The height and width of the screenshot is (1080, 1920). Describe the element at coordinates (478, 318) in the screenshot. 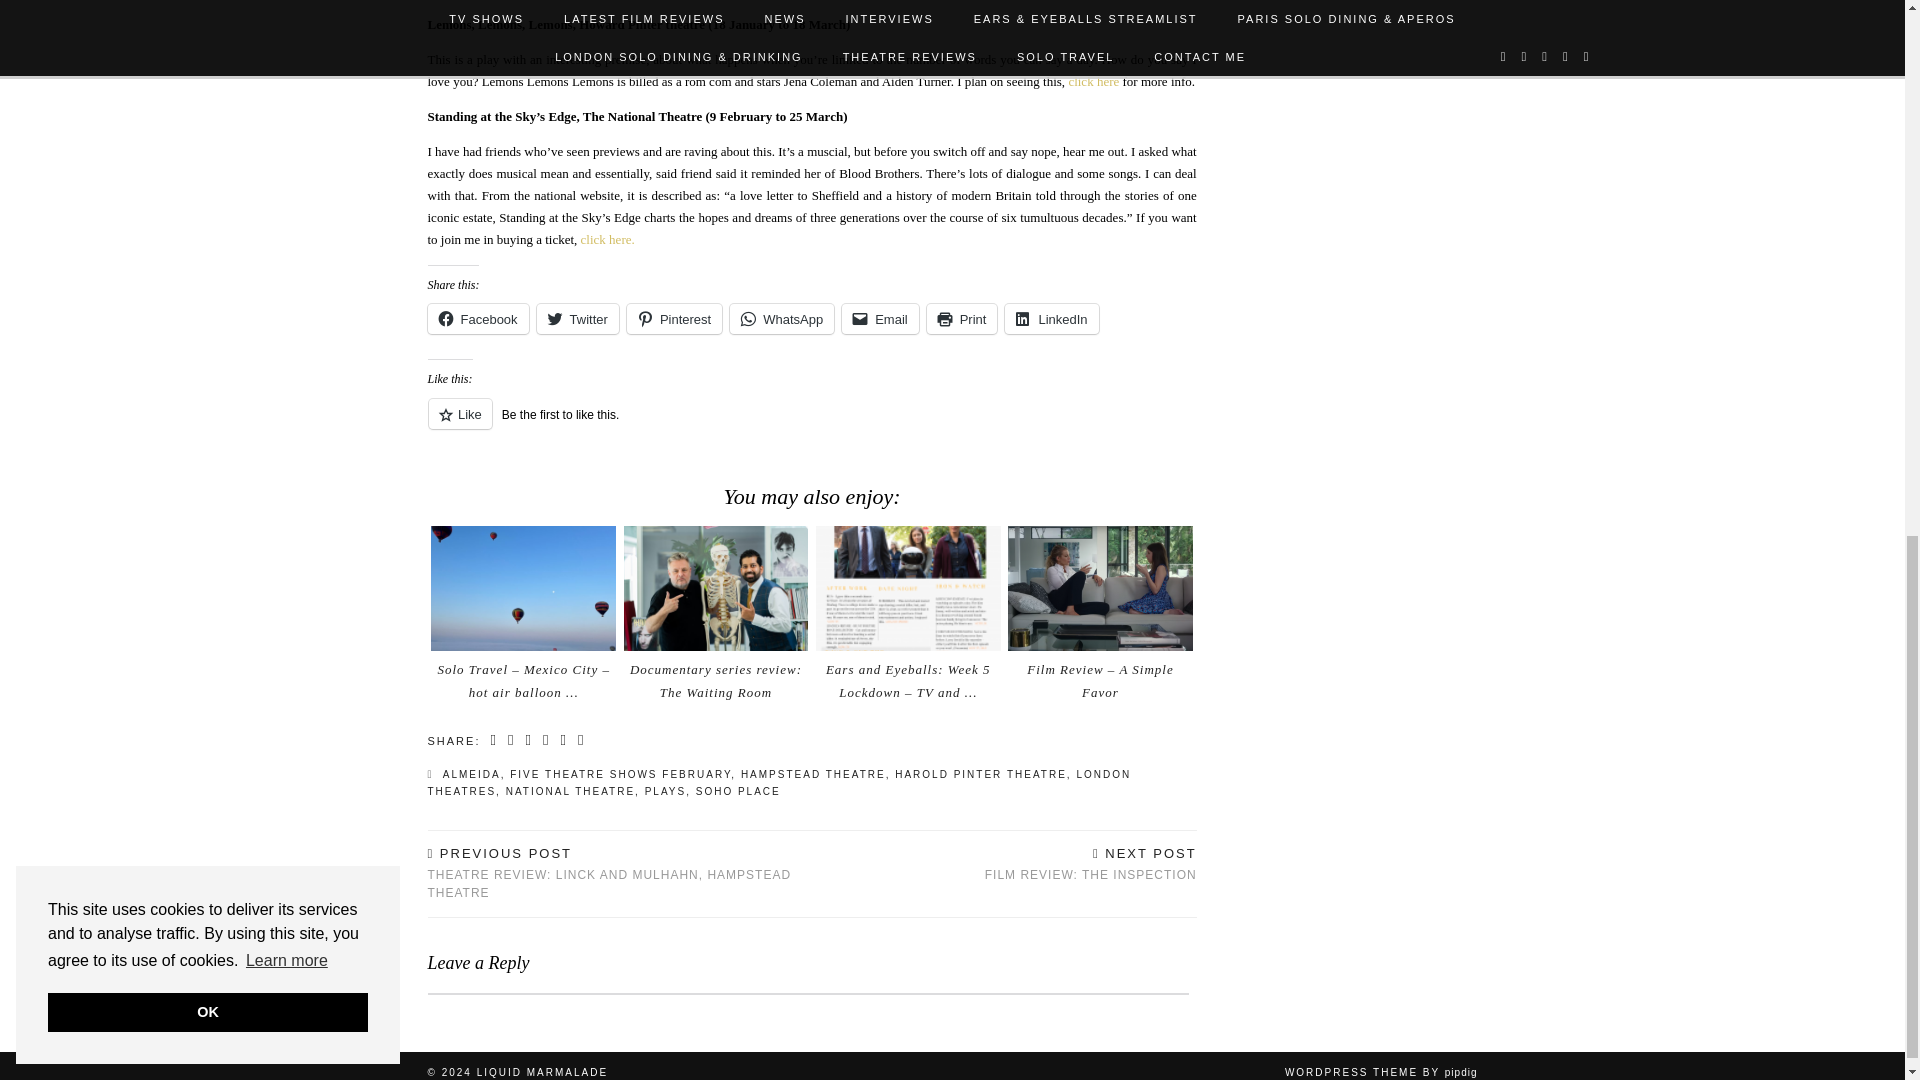

I see `Click to share on Facebook` at that location.